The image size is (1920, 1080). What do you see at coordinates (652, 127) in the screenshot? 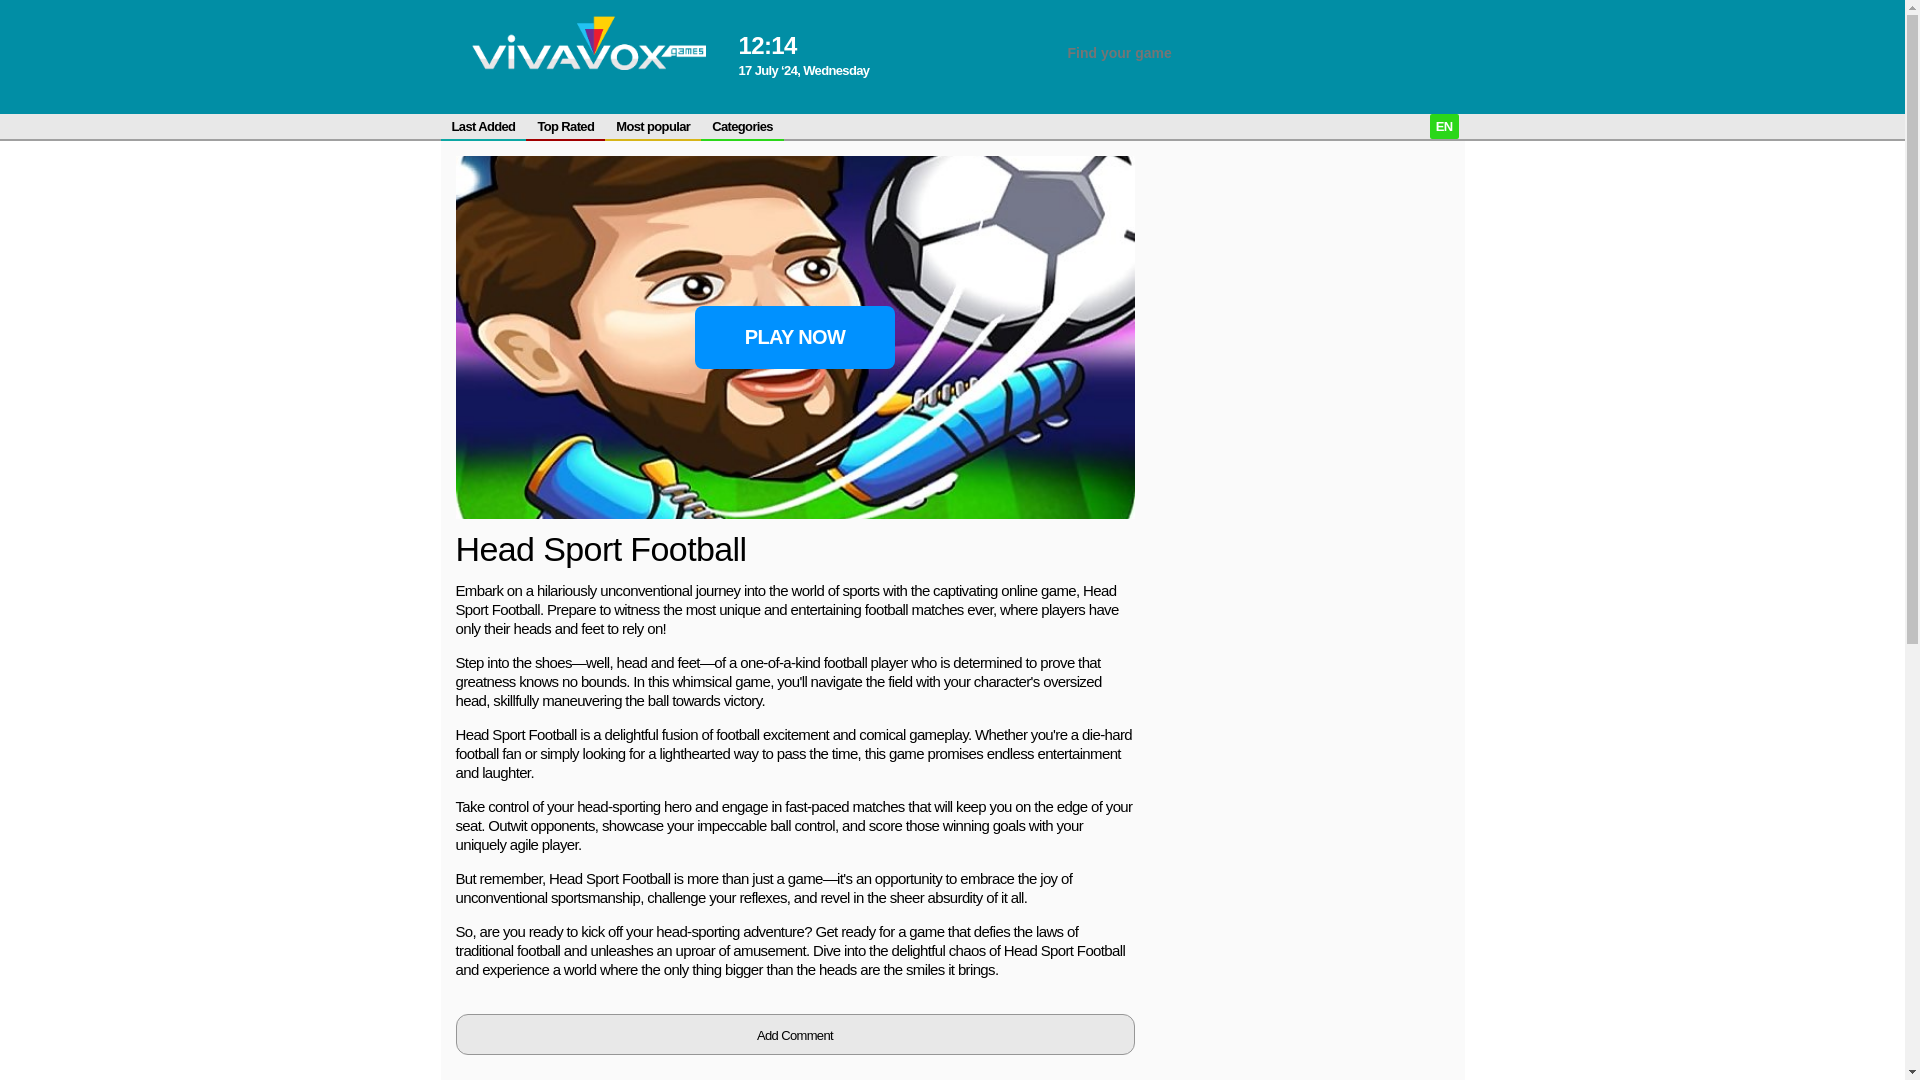
I see `Most popular` at bounding box center [652, 127].